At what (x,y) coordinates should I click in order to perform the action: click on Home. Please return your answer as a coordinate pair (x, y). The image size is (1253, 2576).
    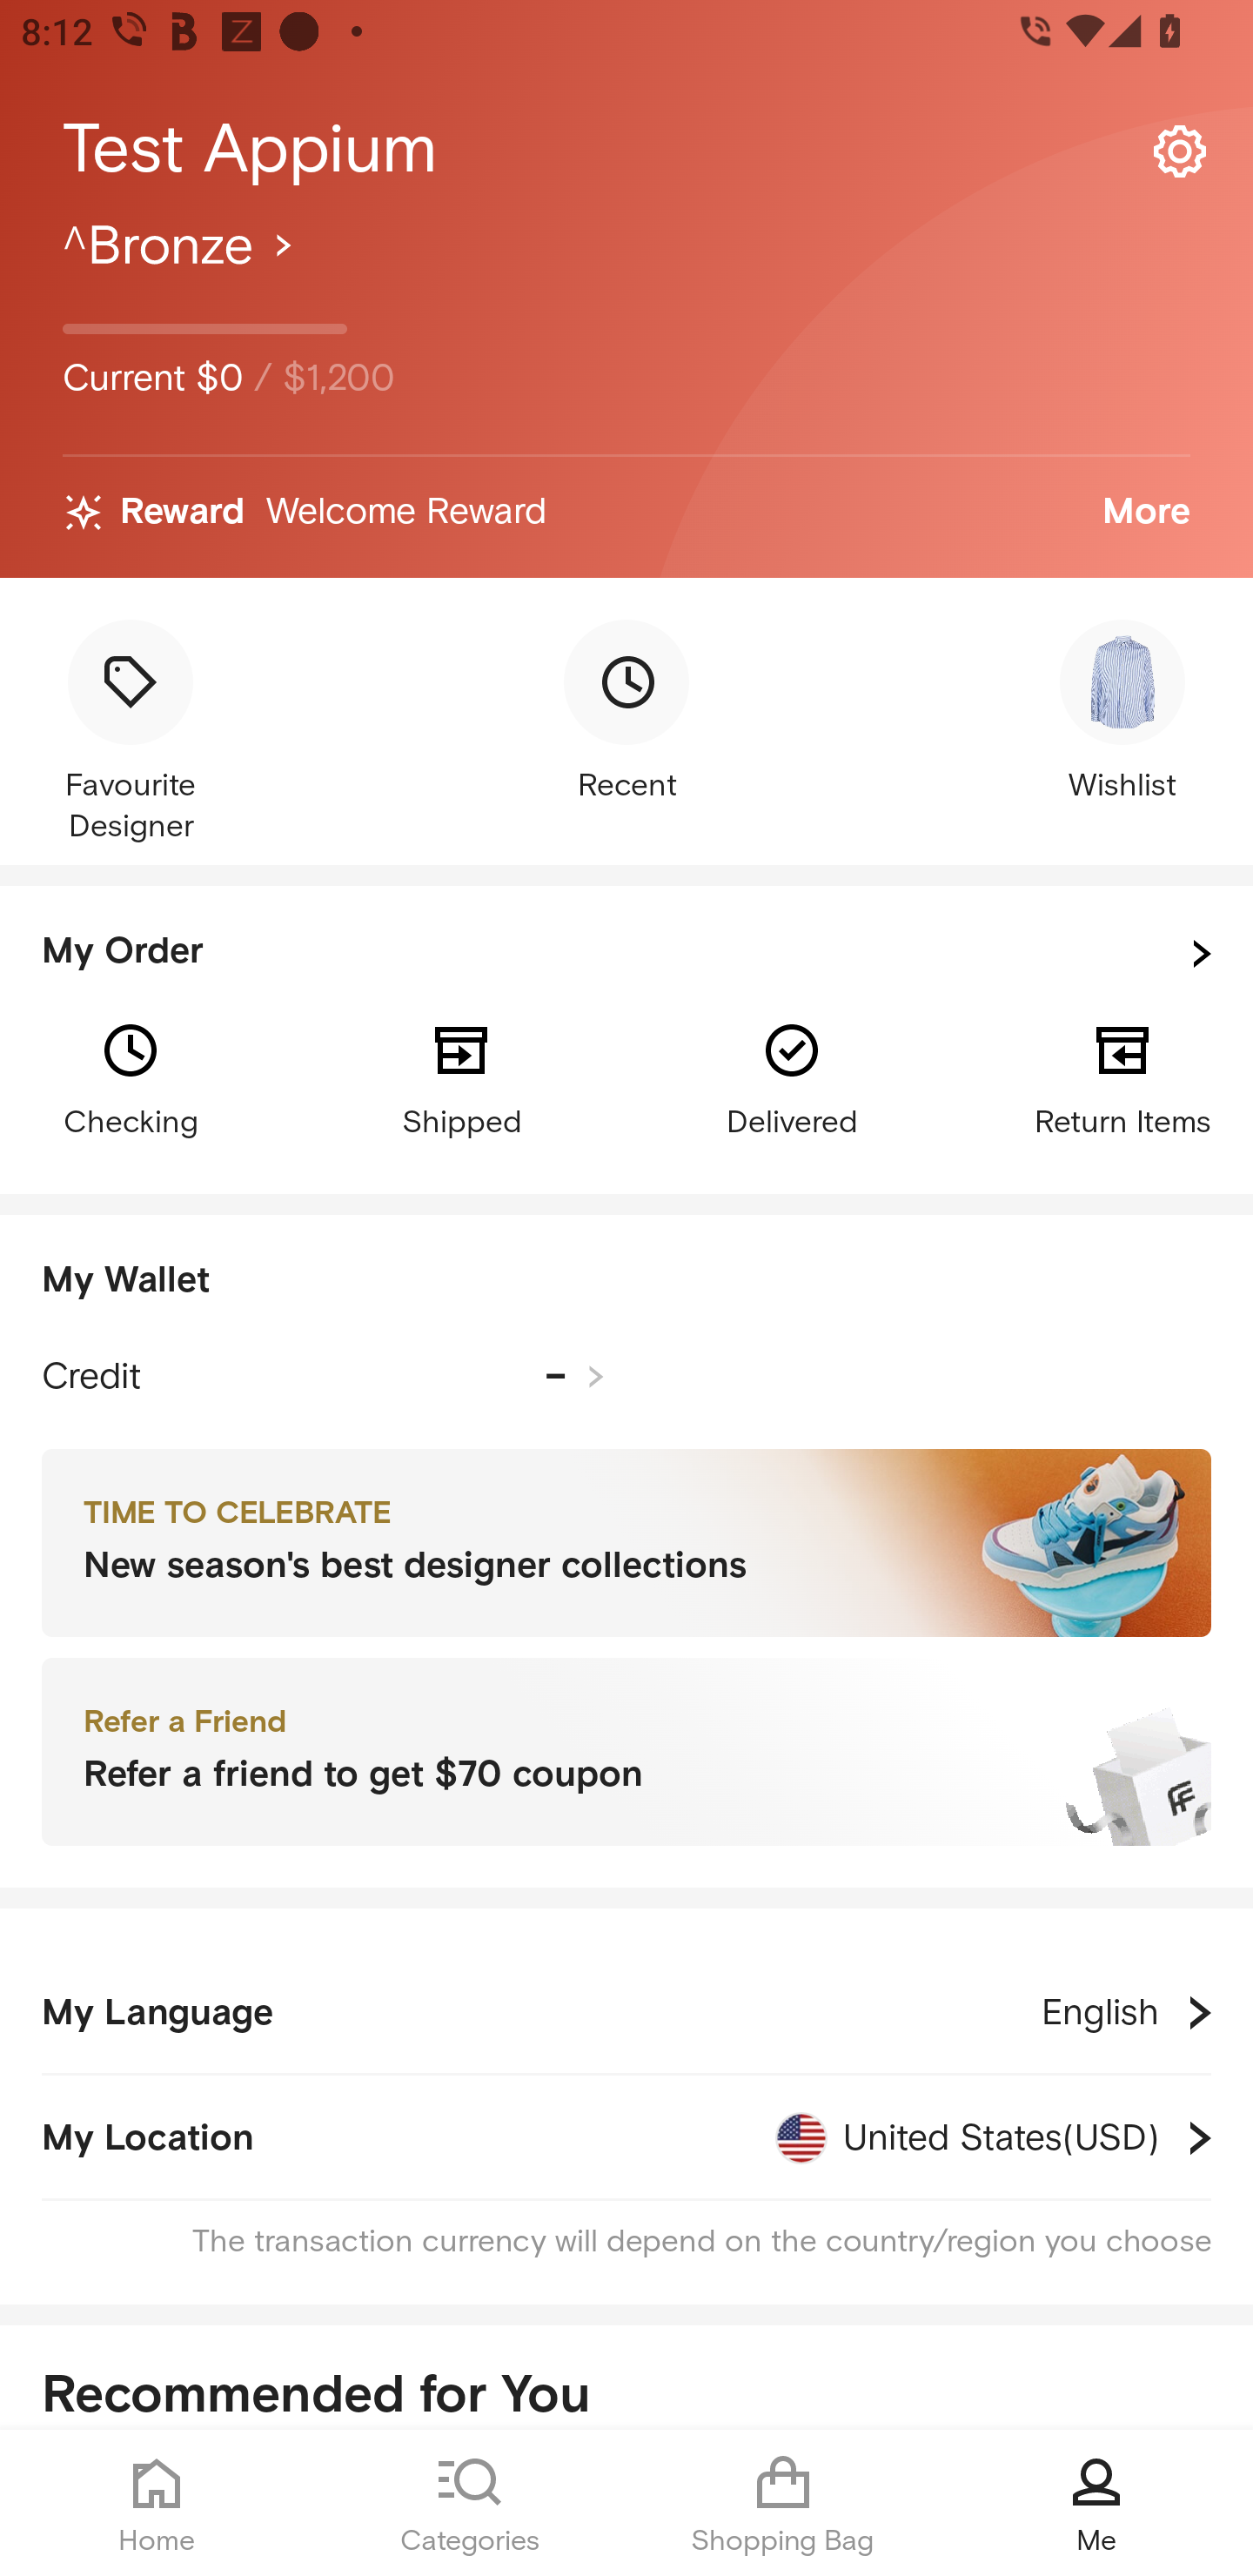
    Looking at the image, I should click on (157, 2503).